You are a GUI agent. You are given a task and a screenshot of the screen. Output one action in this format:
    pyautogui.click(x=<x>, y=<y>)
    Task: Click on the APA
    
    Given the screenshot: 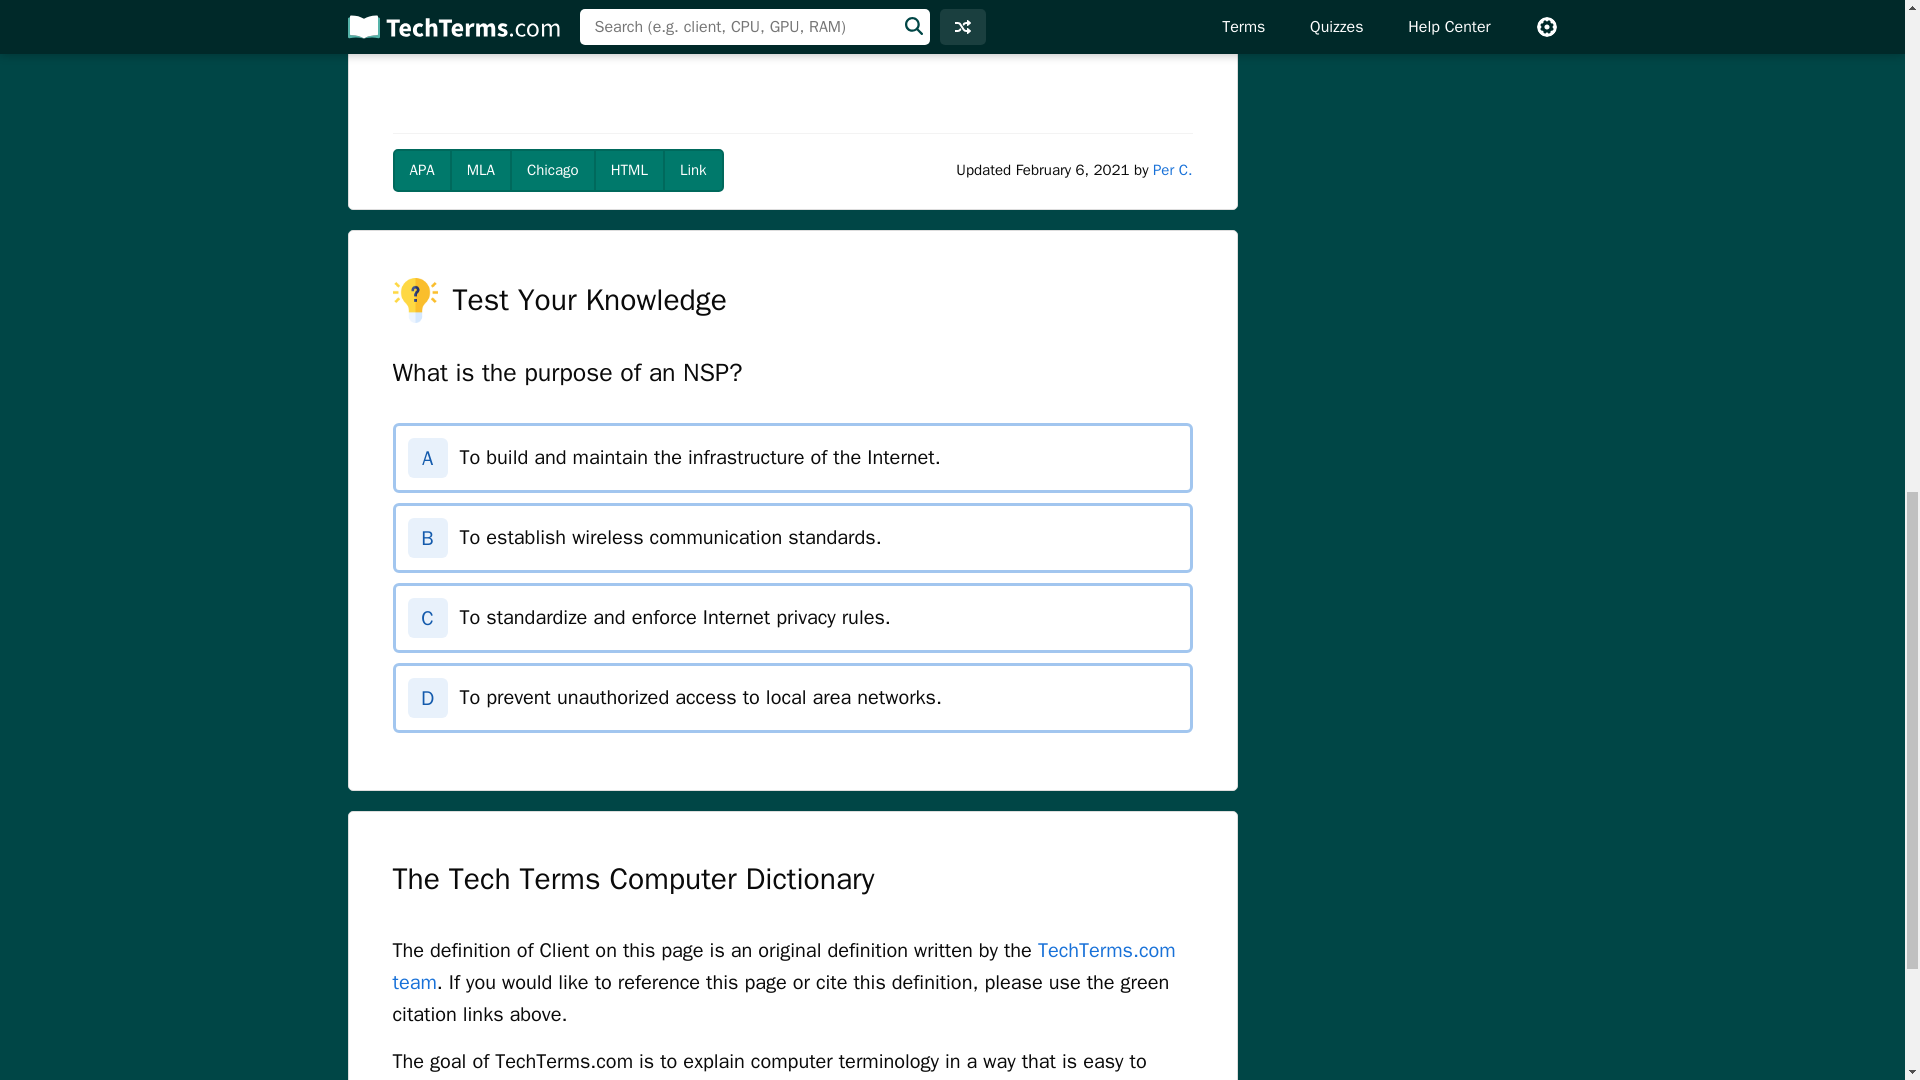 What is the action you would take?
    pyautogui.click(x=421, y=170)
    